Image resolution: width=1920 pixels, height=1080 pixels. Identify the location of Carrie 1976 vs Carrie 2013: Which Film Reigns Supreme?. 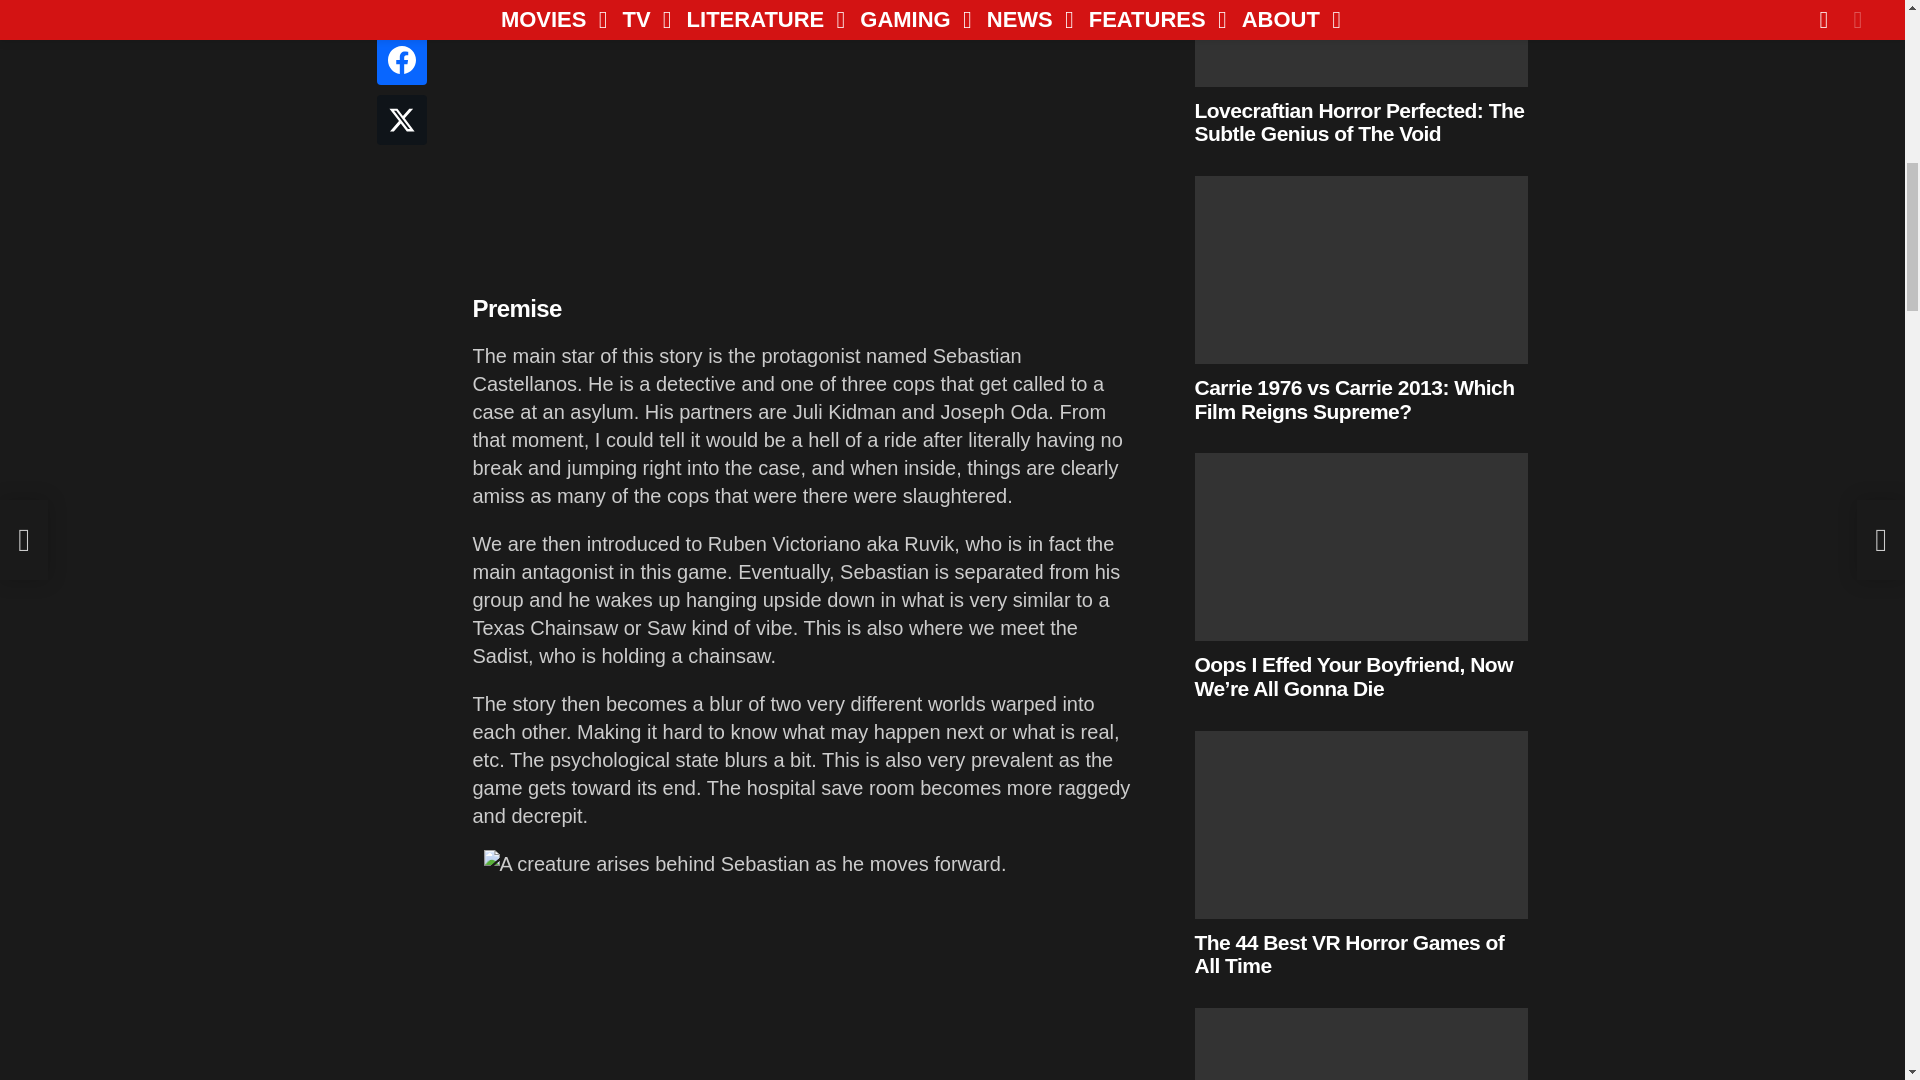
(1361, 270).